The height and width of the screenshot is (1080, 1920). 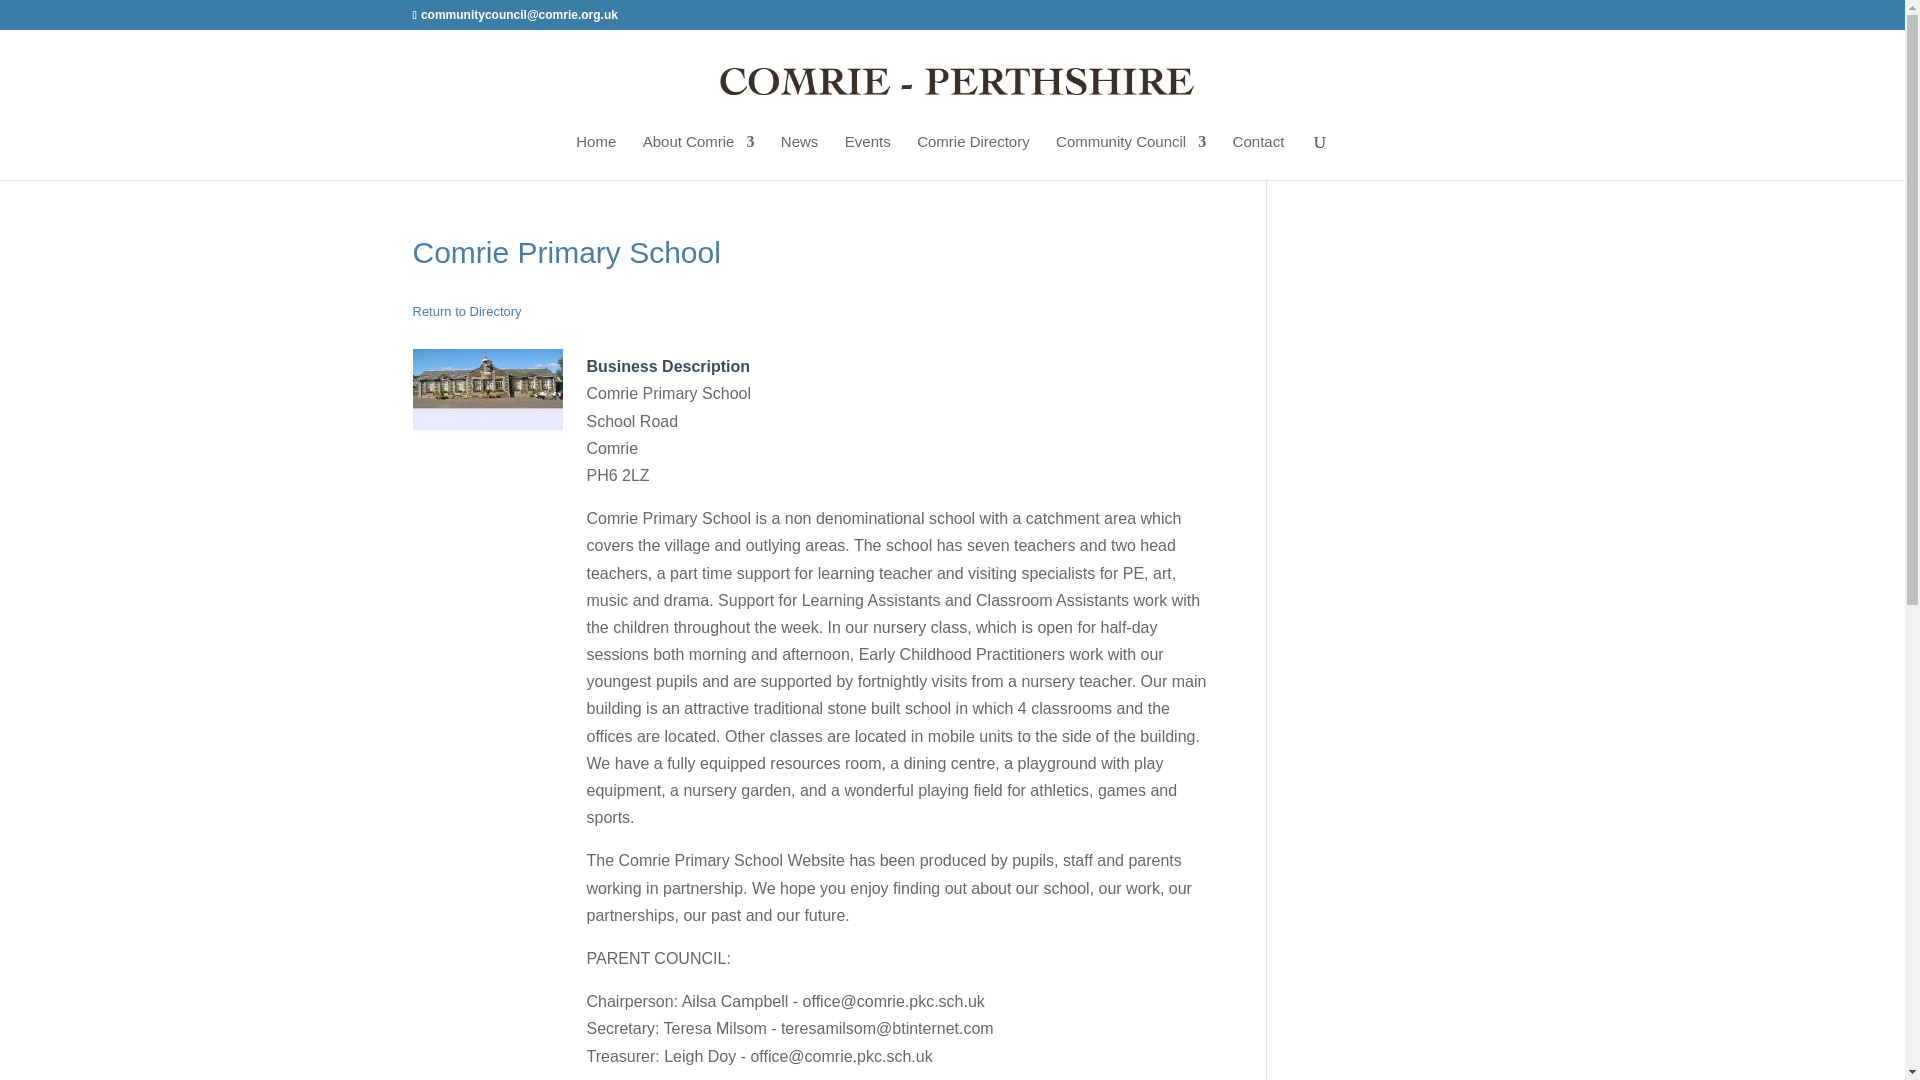 I want to click on Comrie Primary School, so click(x=487, y=388).